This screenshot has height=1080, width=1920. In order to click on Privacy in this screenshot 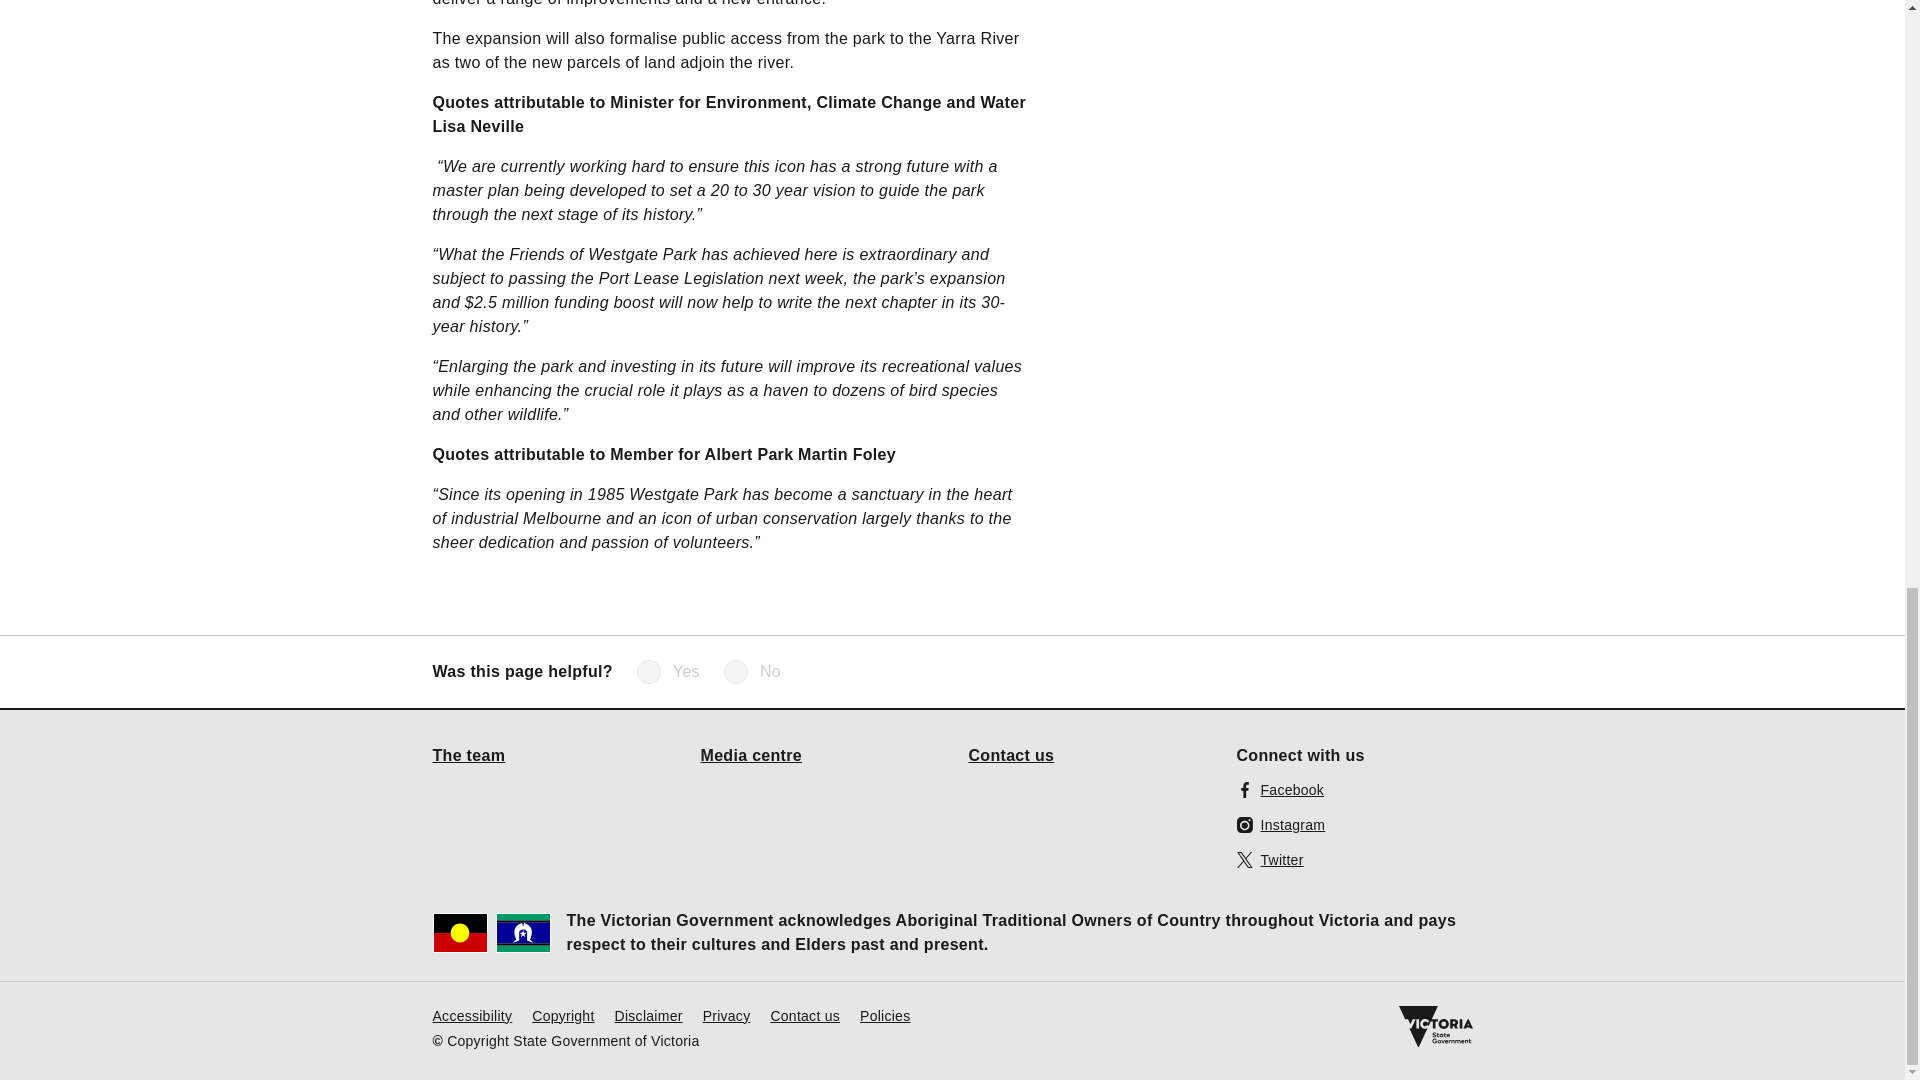, I will do `click(726, 1014)`.